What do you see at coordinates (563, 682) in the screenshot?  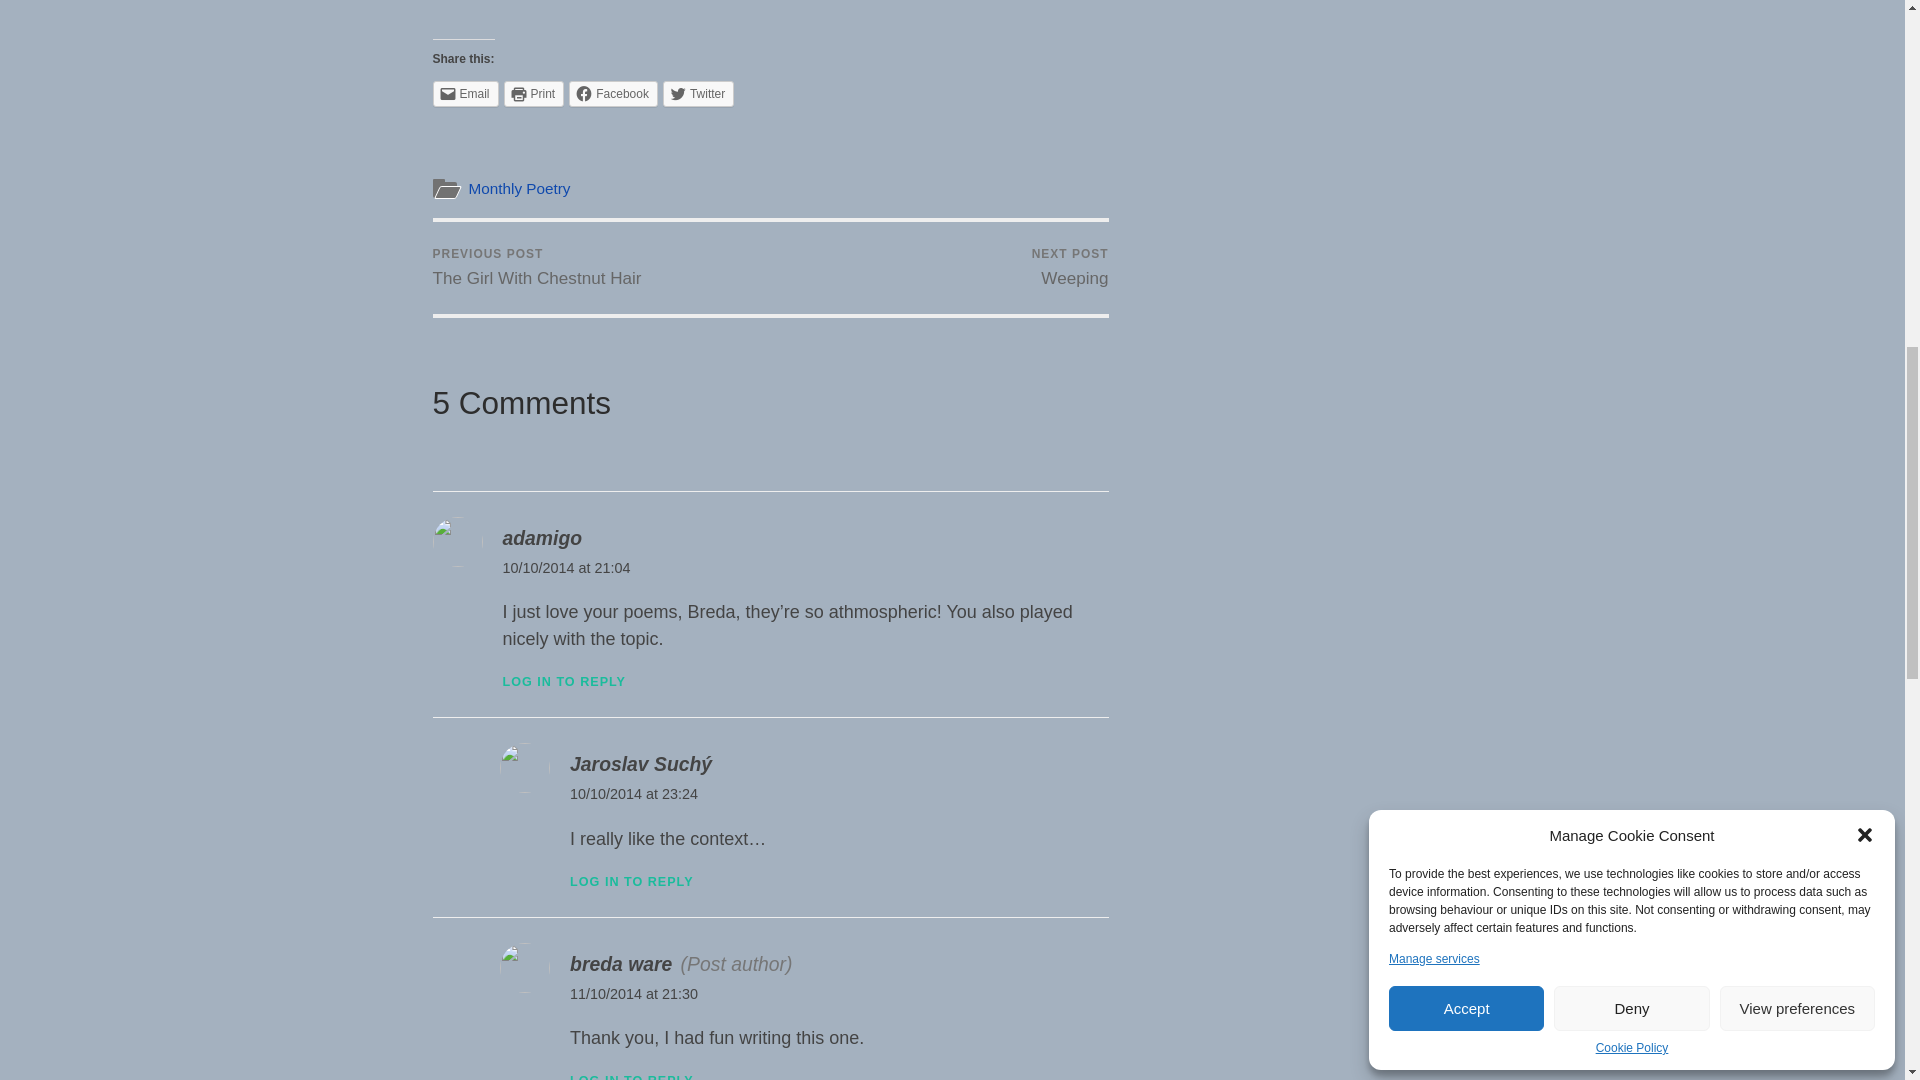 I see `LOG IN TO REPLY` at bounding box center [563, 682].